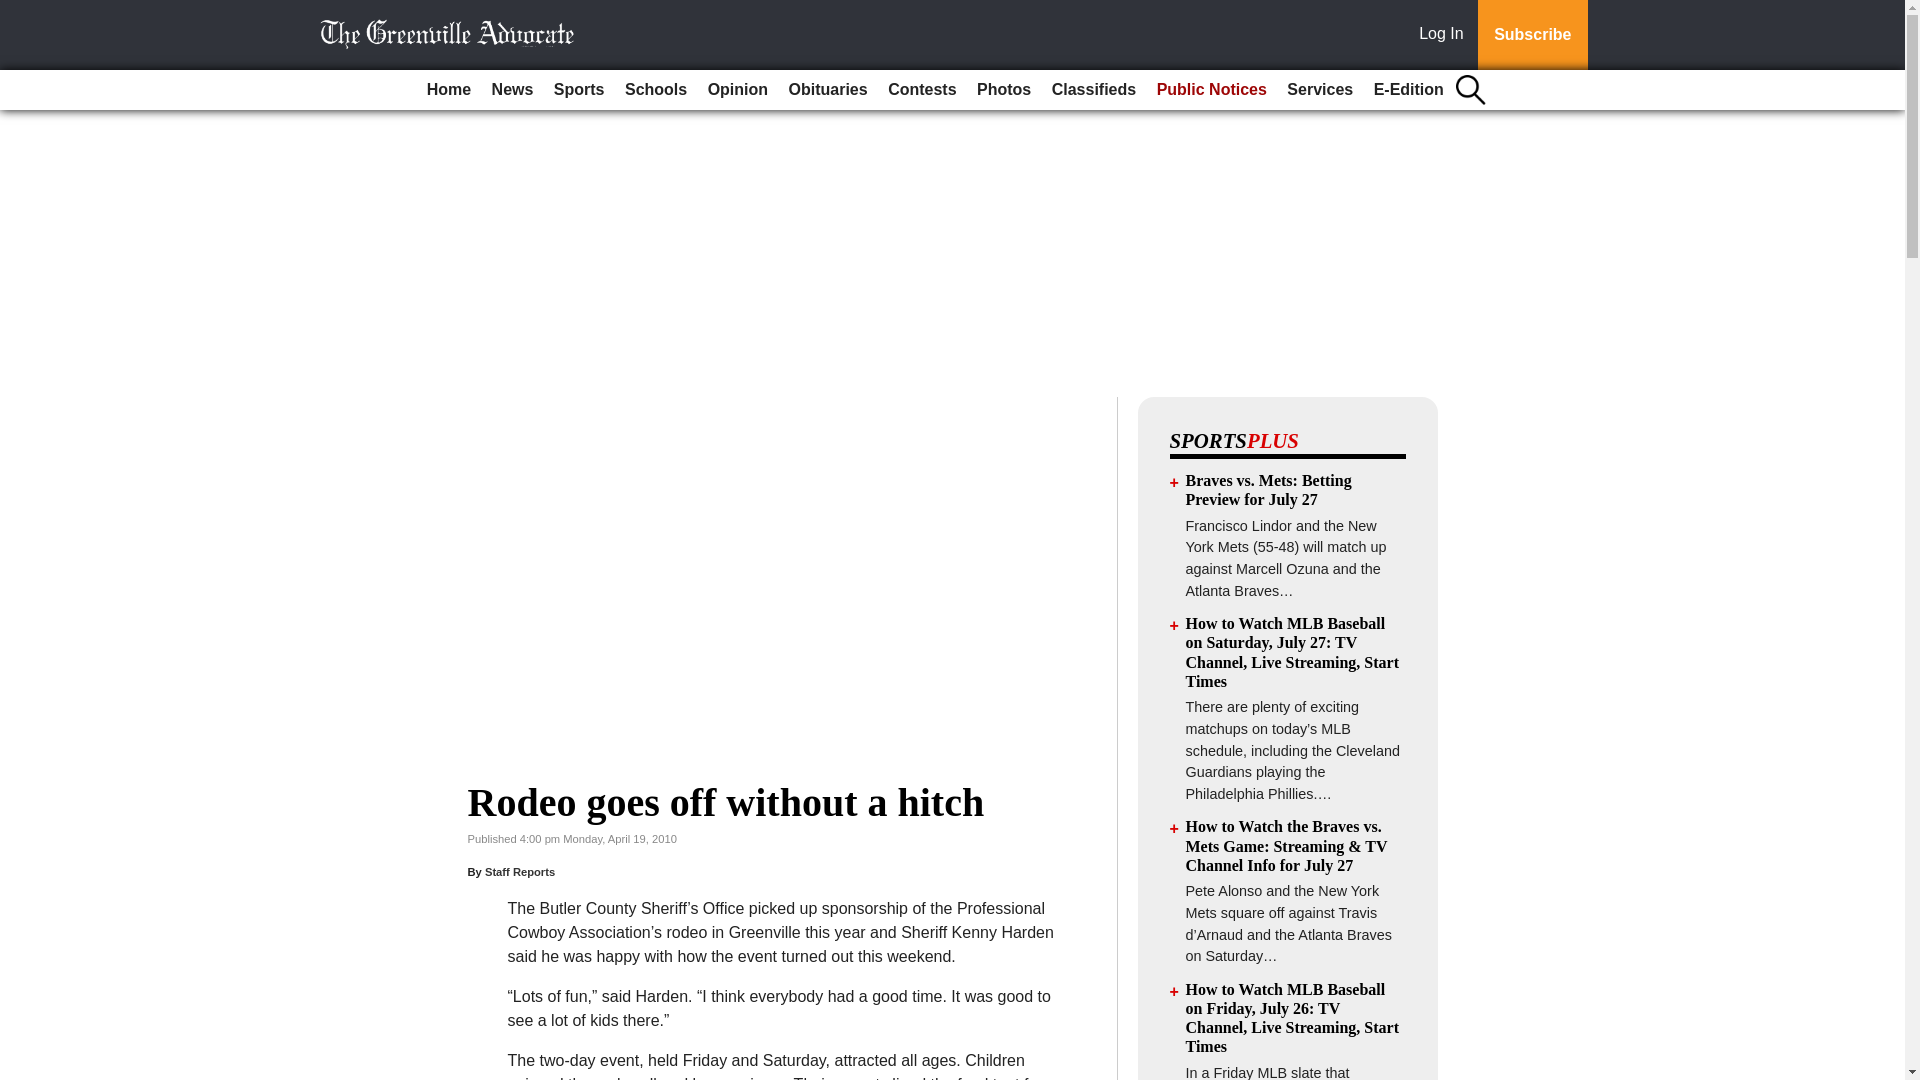 The height and width of the screenshot is (1080, 1920). Describe the element at coordinates (1532, 35) in the screenshot. I see `Subscribe` at that location.